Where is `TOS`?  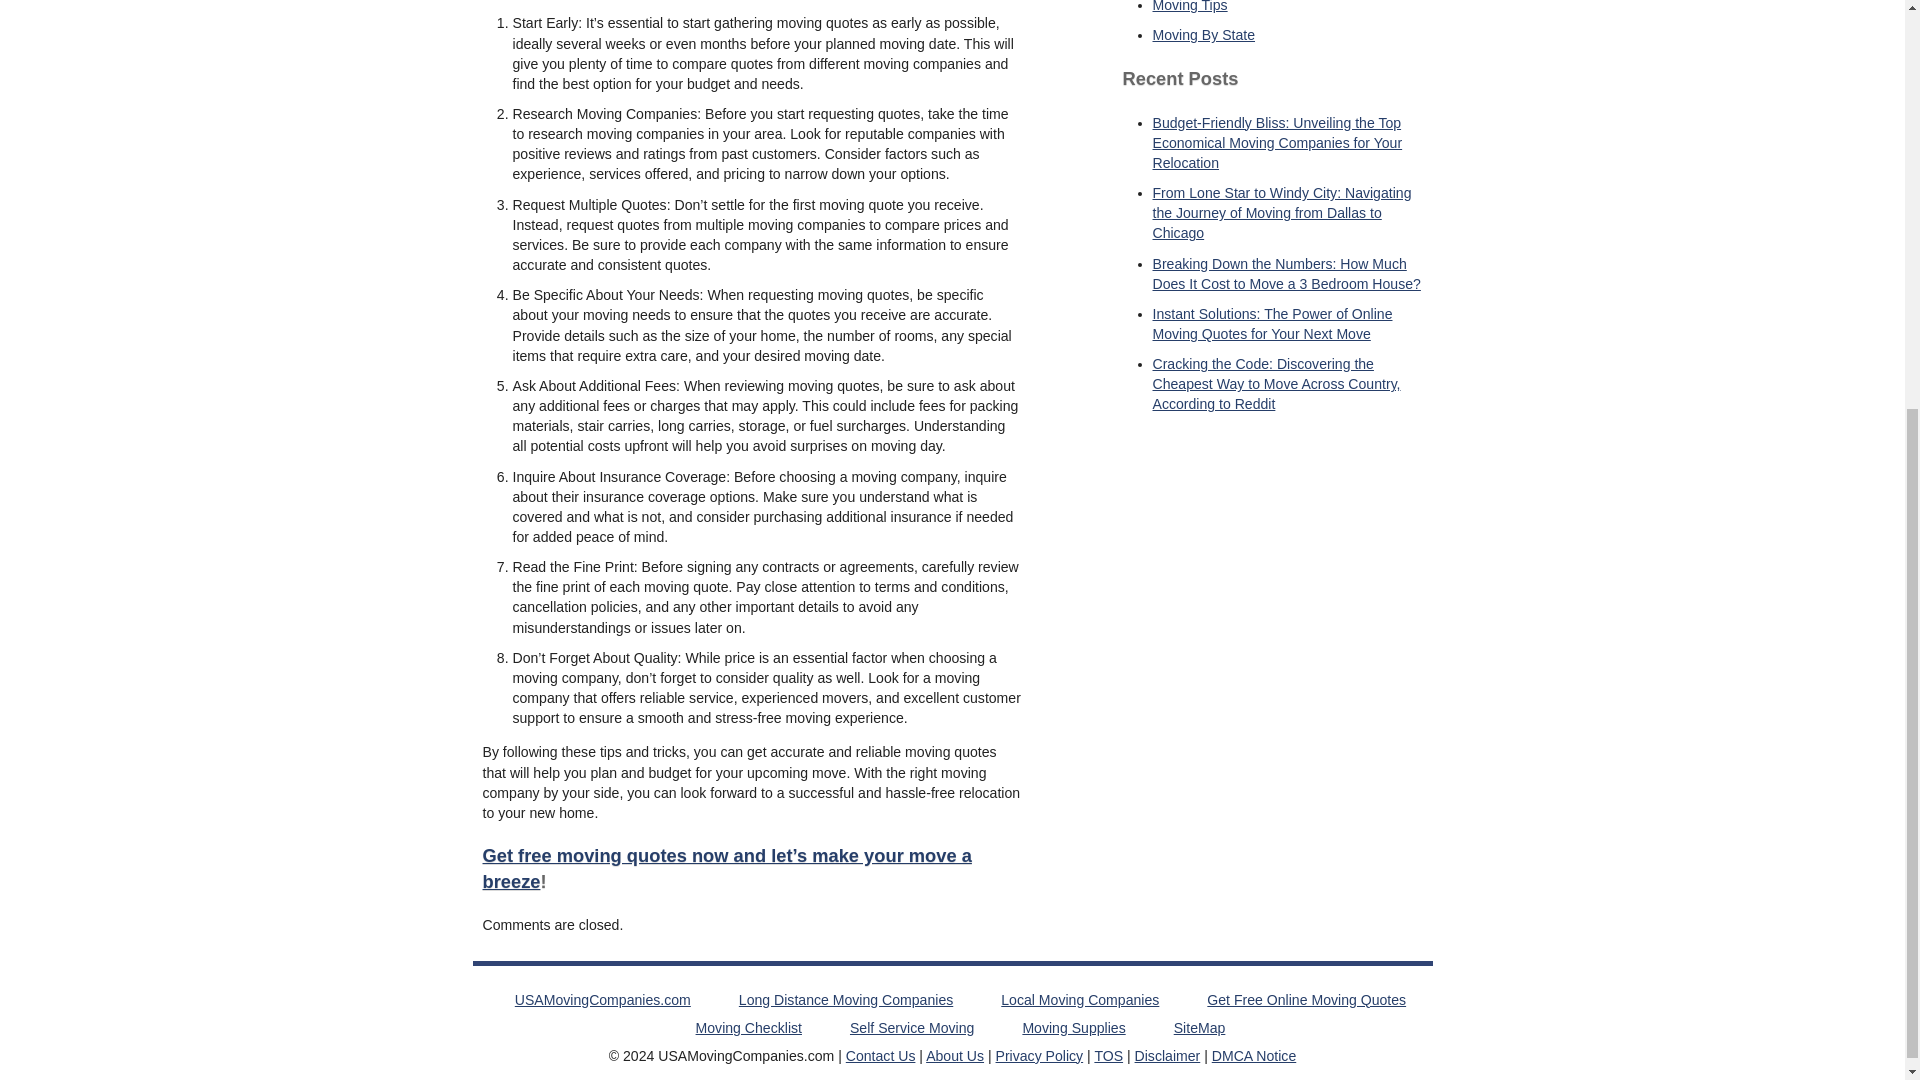 TOS is located at coordinates (1108, 1055).